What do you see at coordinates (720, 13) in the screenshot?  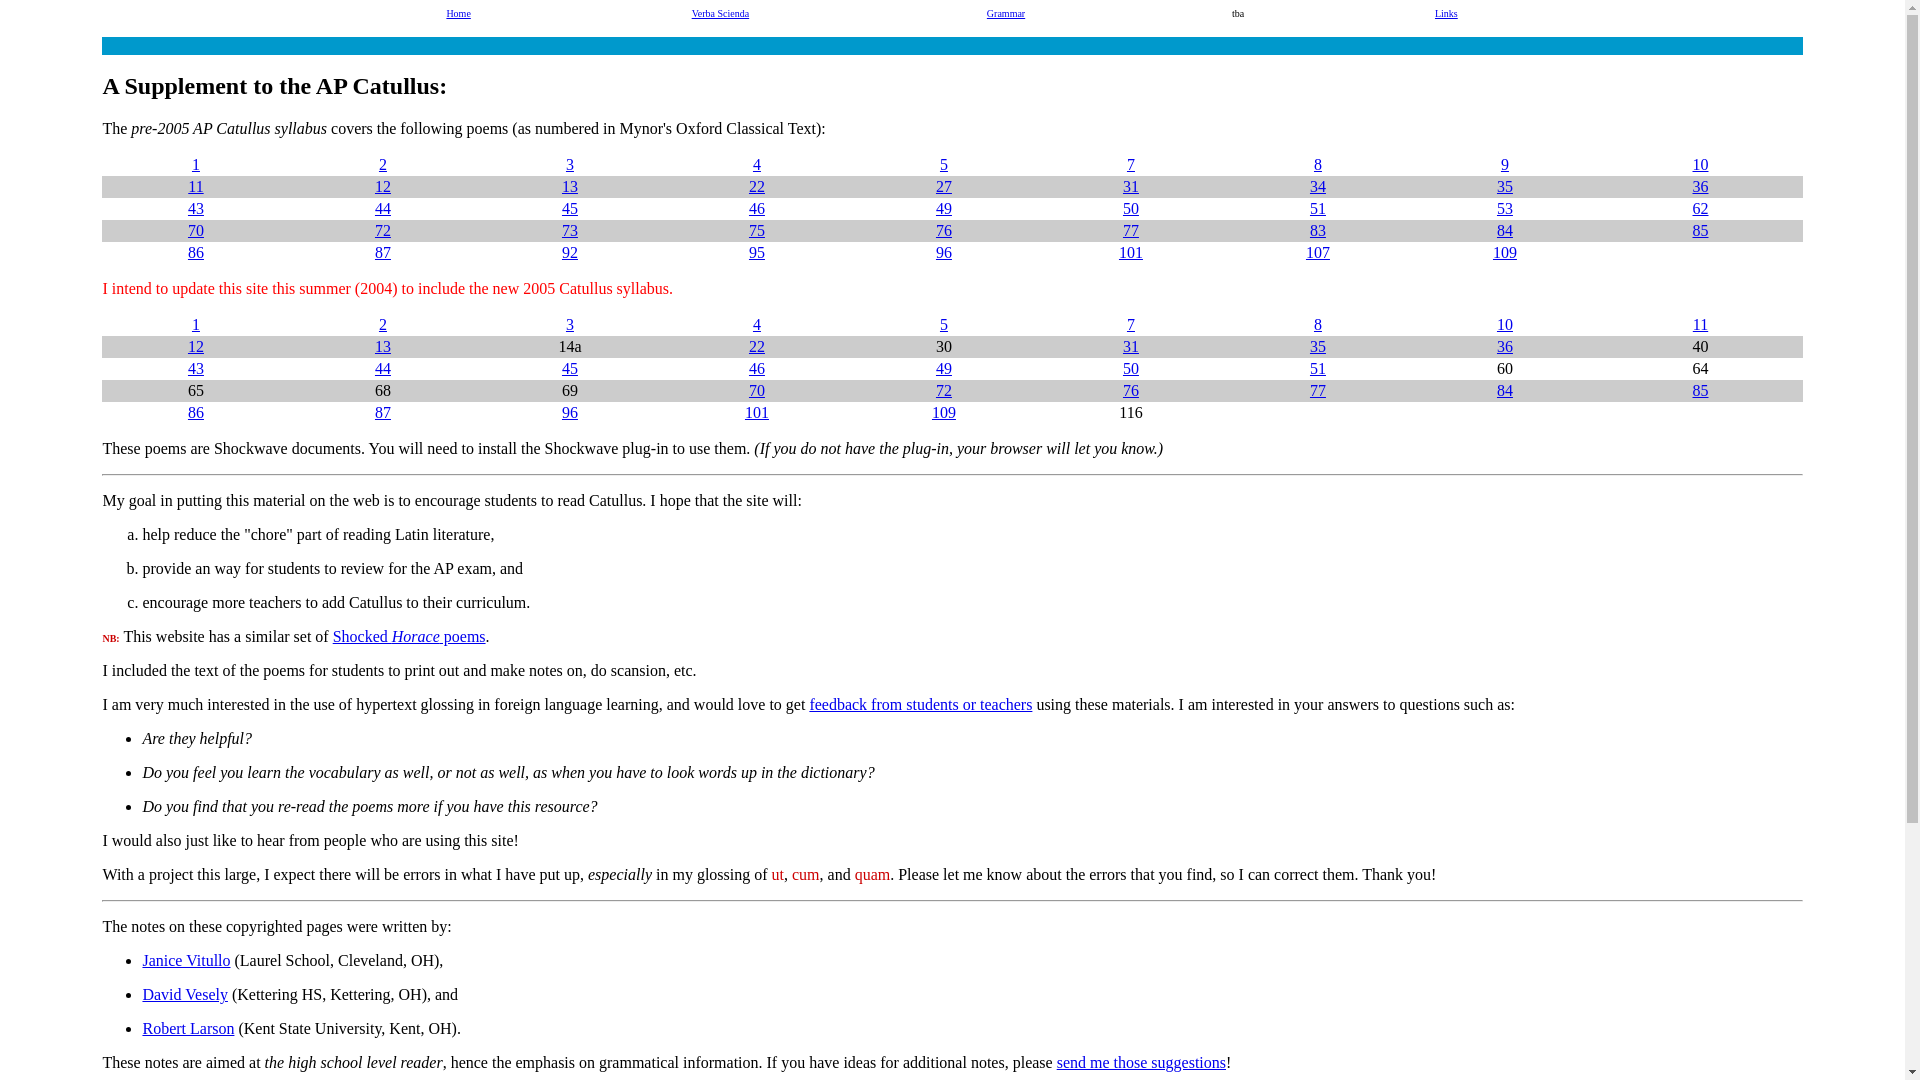 I see `Verba Scienda` at bounding box center [720, 13].